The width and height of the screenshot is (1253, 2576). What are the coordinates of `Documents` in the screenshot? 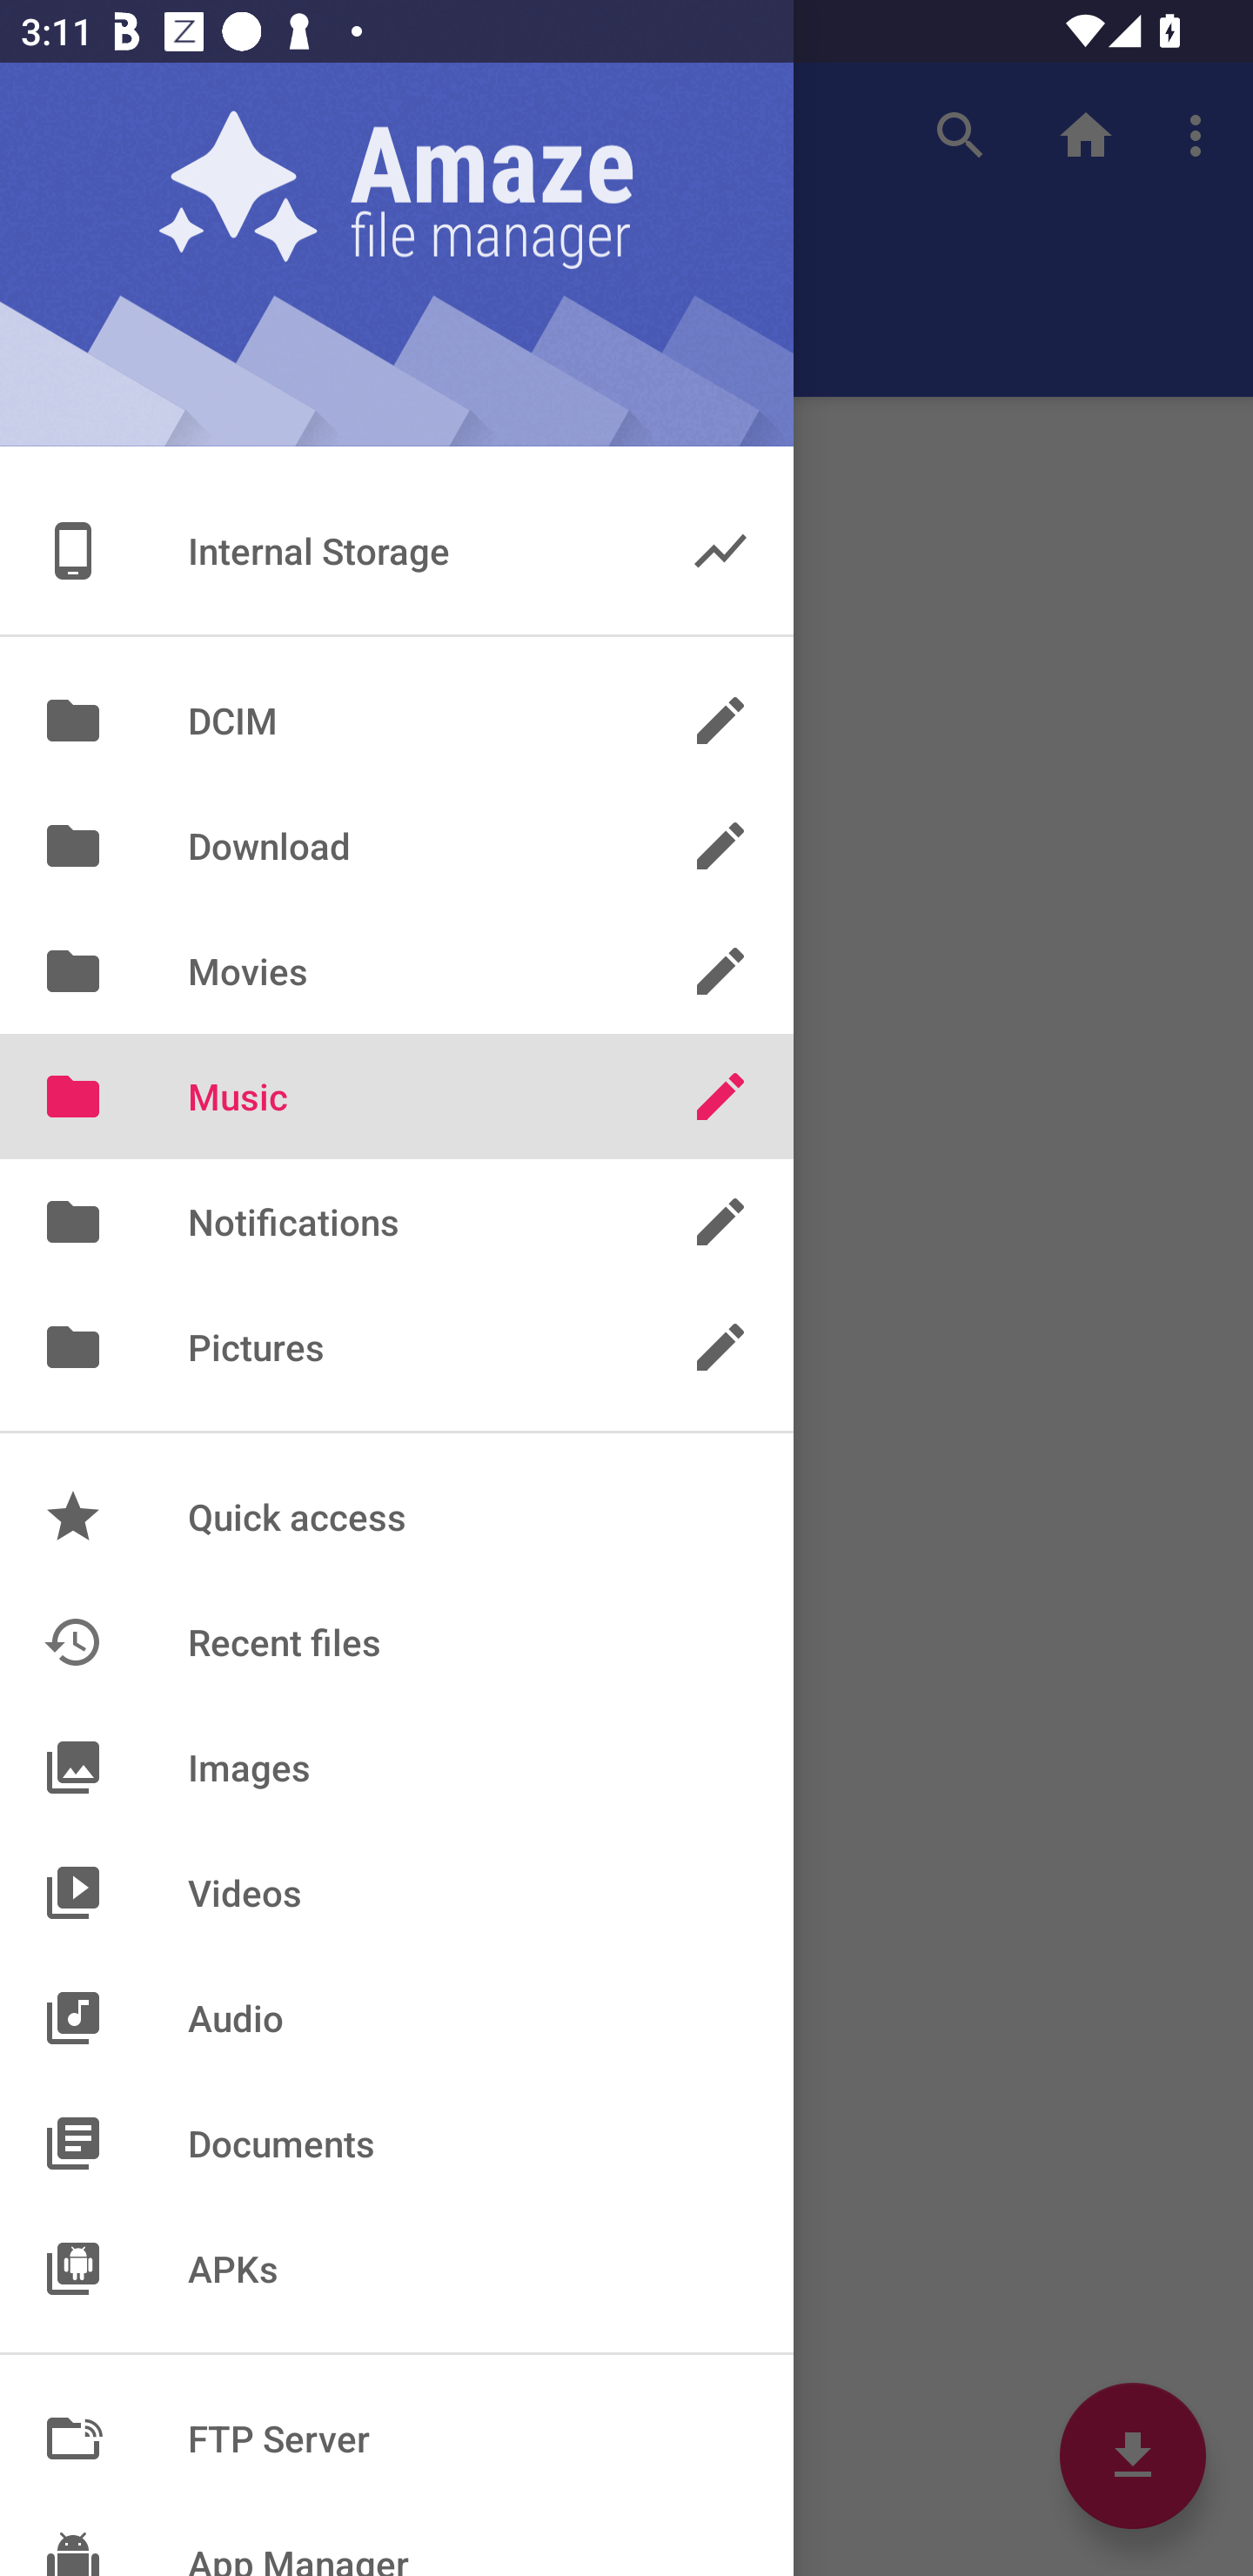 It's located at (397, 2143).